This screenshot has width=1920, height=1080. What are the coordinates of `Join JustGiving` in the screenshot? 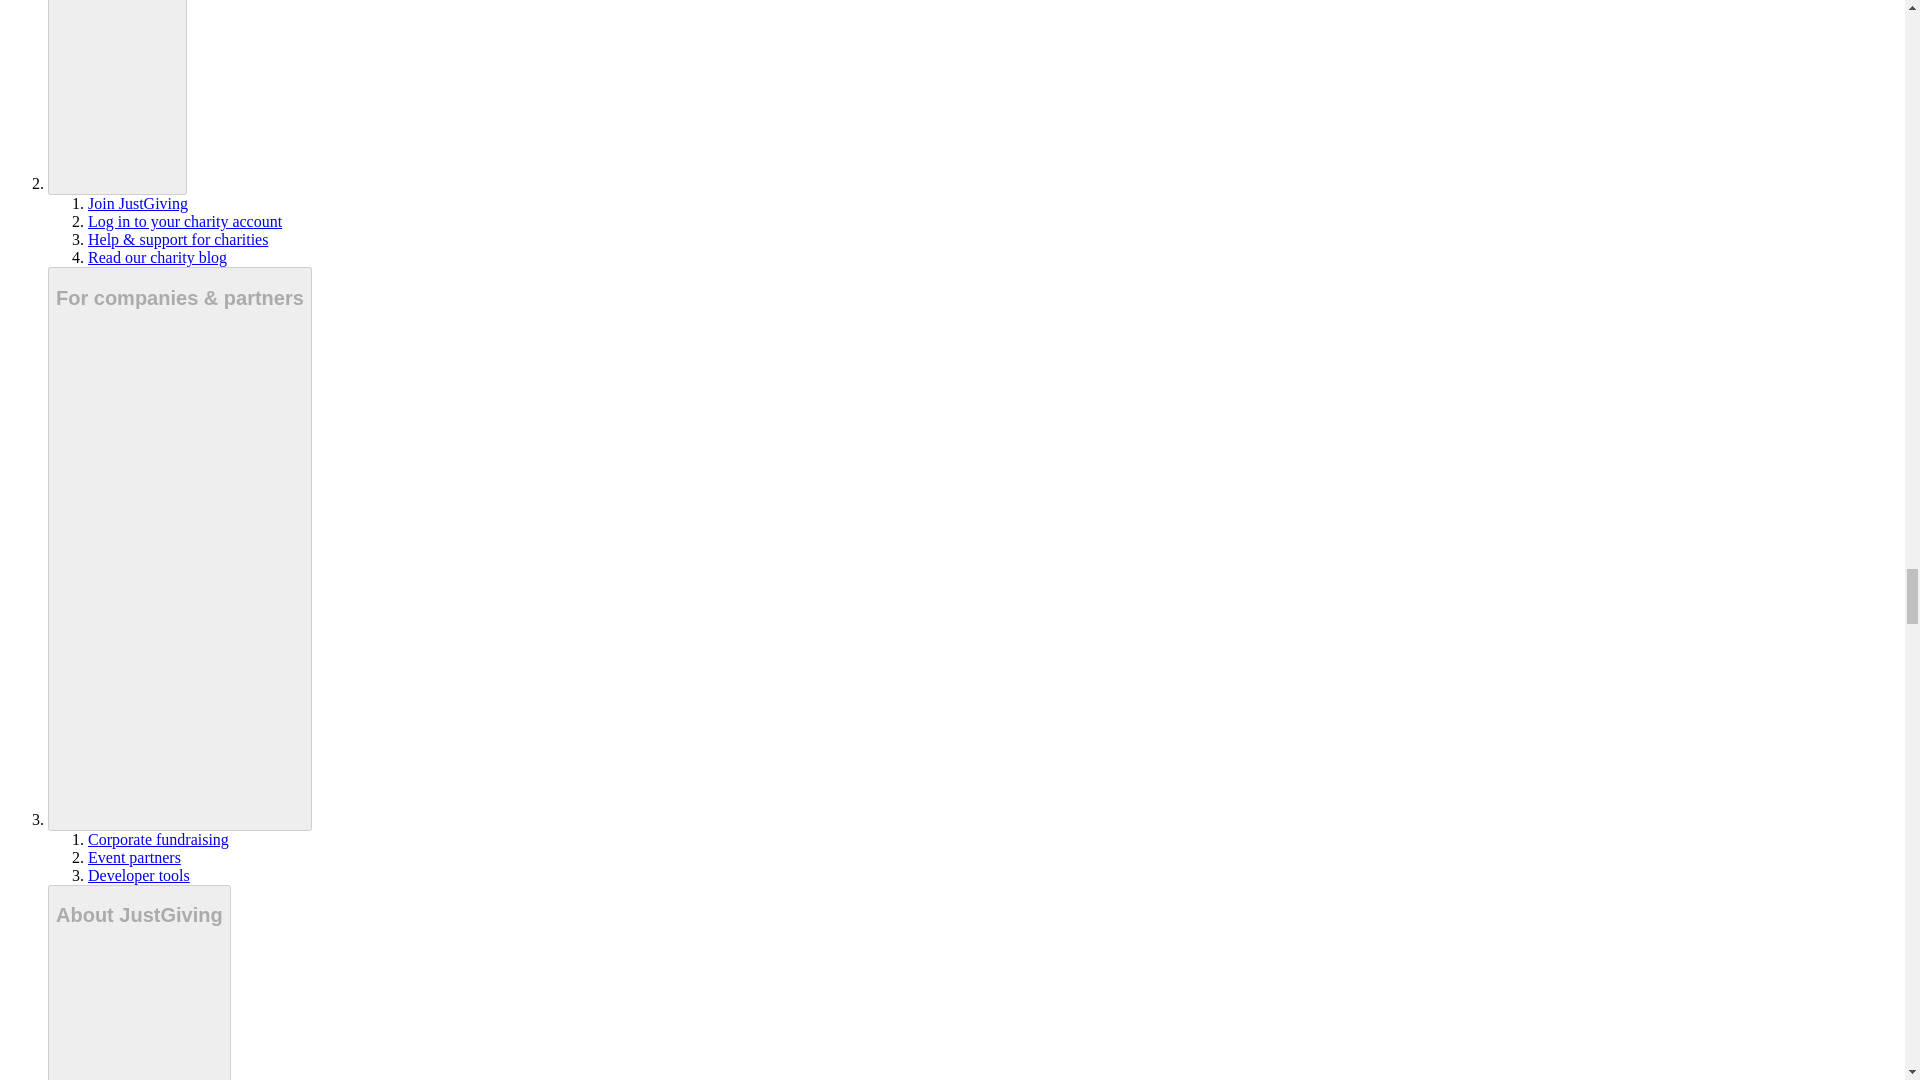 It's located at (138, 203).